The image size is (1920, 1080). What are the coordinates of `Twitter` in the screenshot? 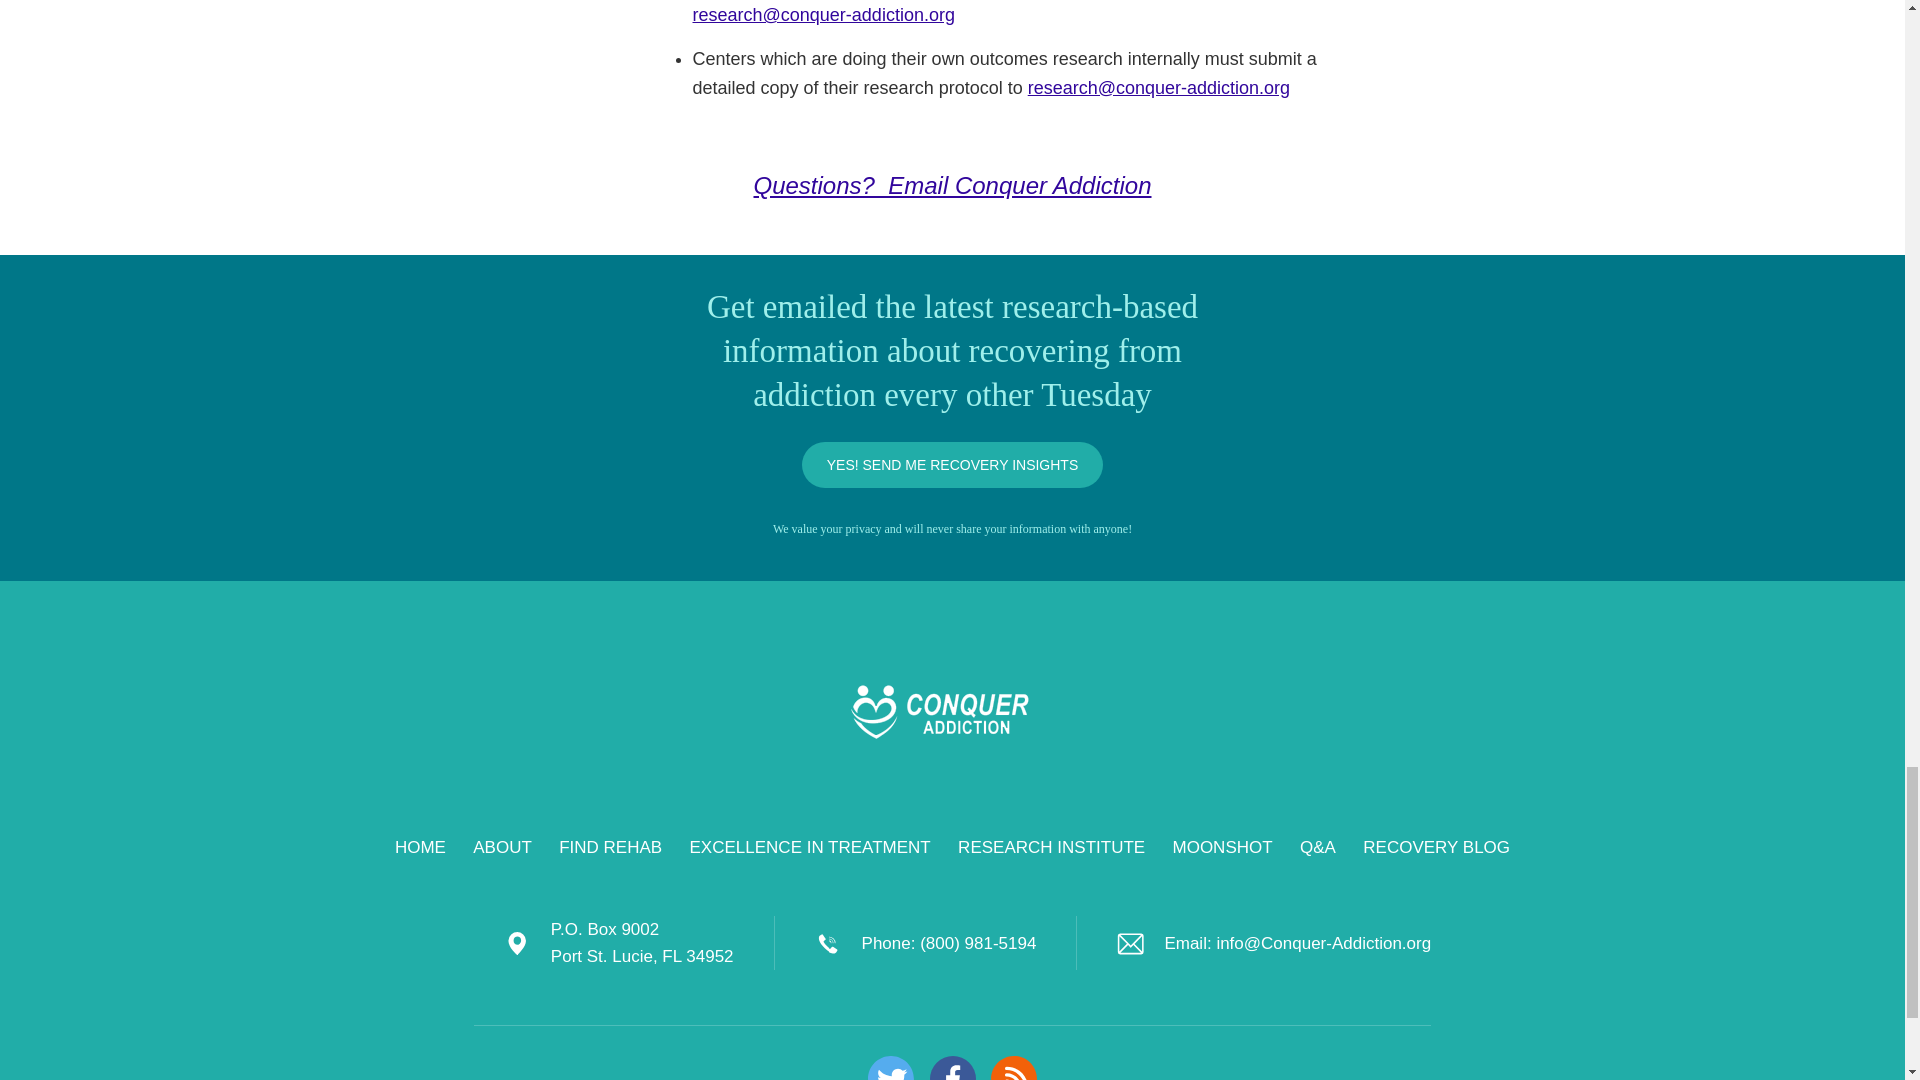 It's located at (890, 1068).